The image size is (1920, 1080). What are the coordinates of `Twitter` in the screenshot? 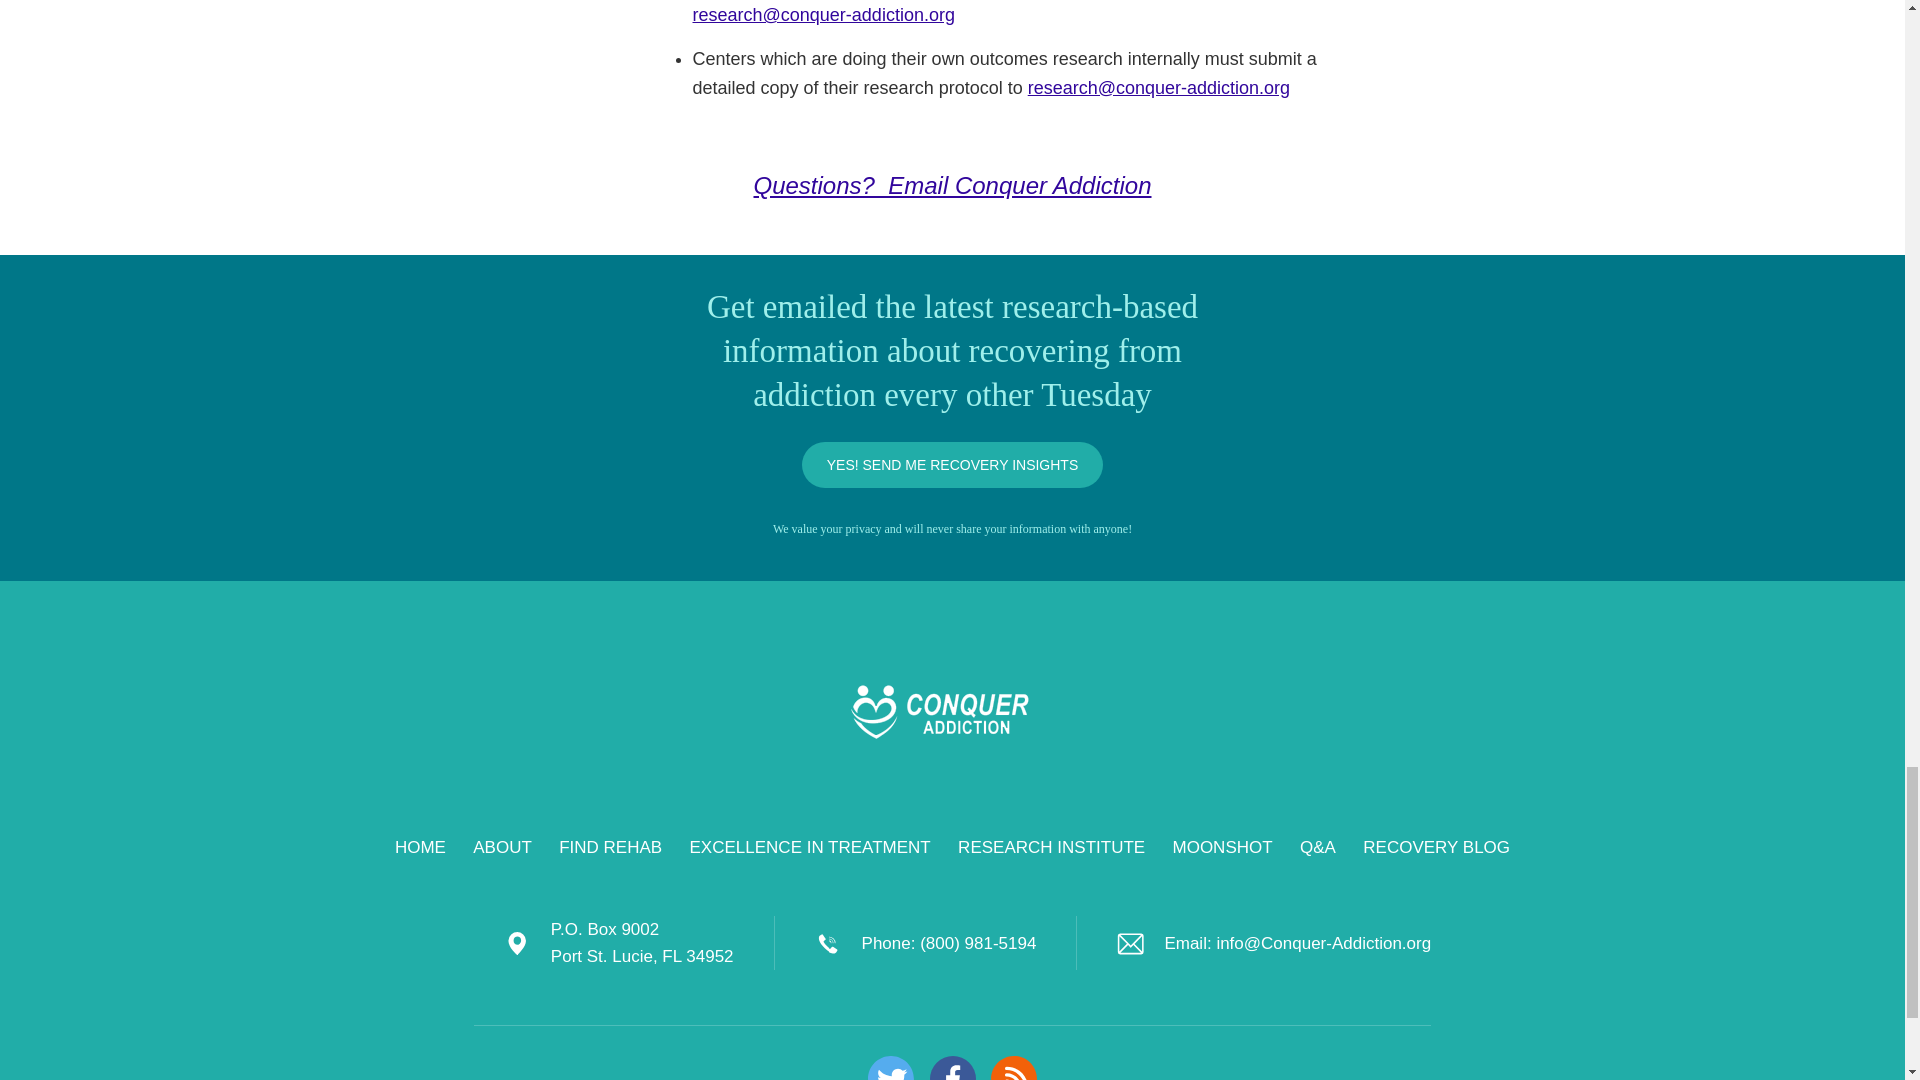 It's located at (890, 1068).